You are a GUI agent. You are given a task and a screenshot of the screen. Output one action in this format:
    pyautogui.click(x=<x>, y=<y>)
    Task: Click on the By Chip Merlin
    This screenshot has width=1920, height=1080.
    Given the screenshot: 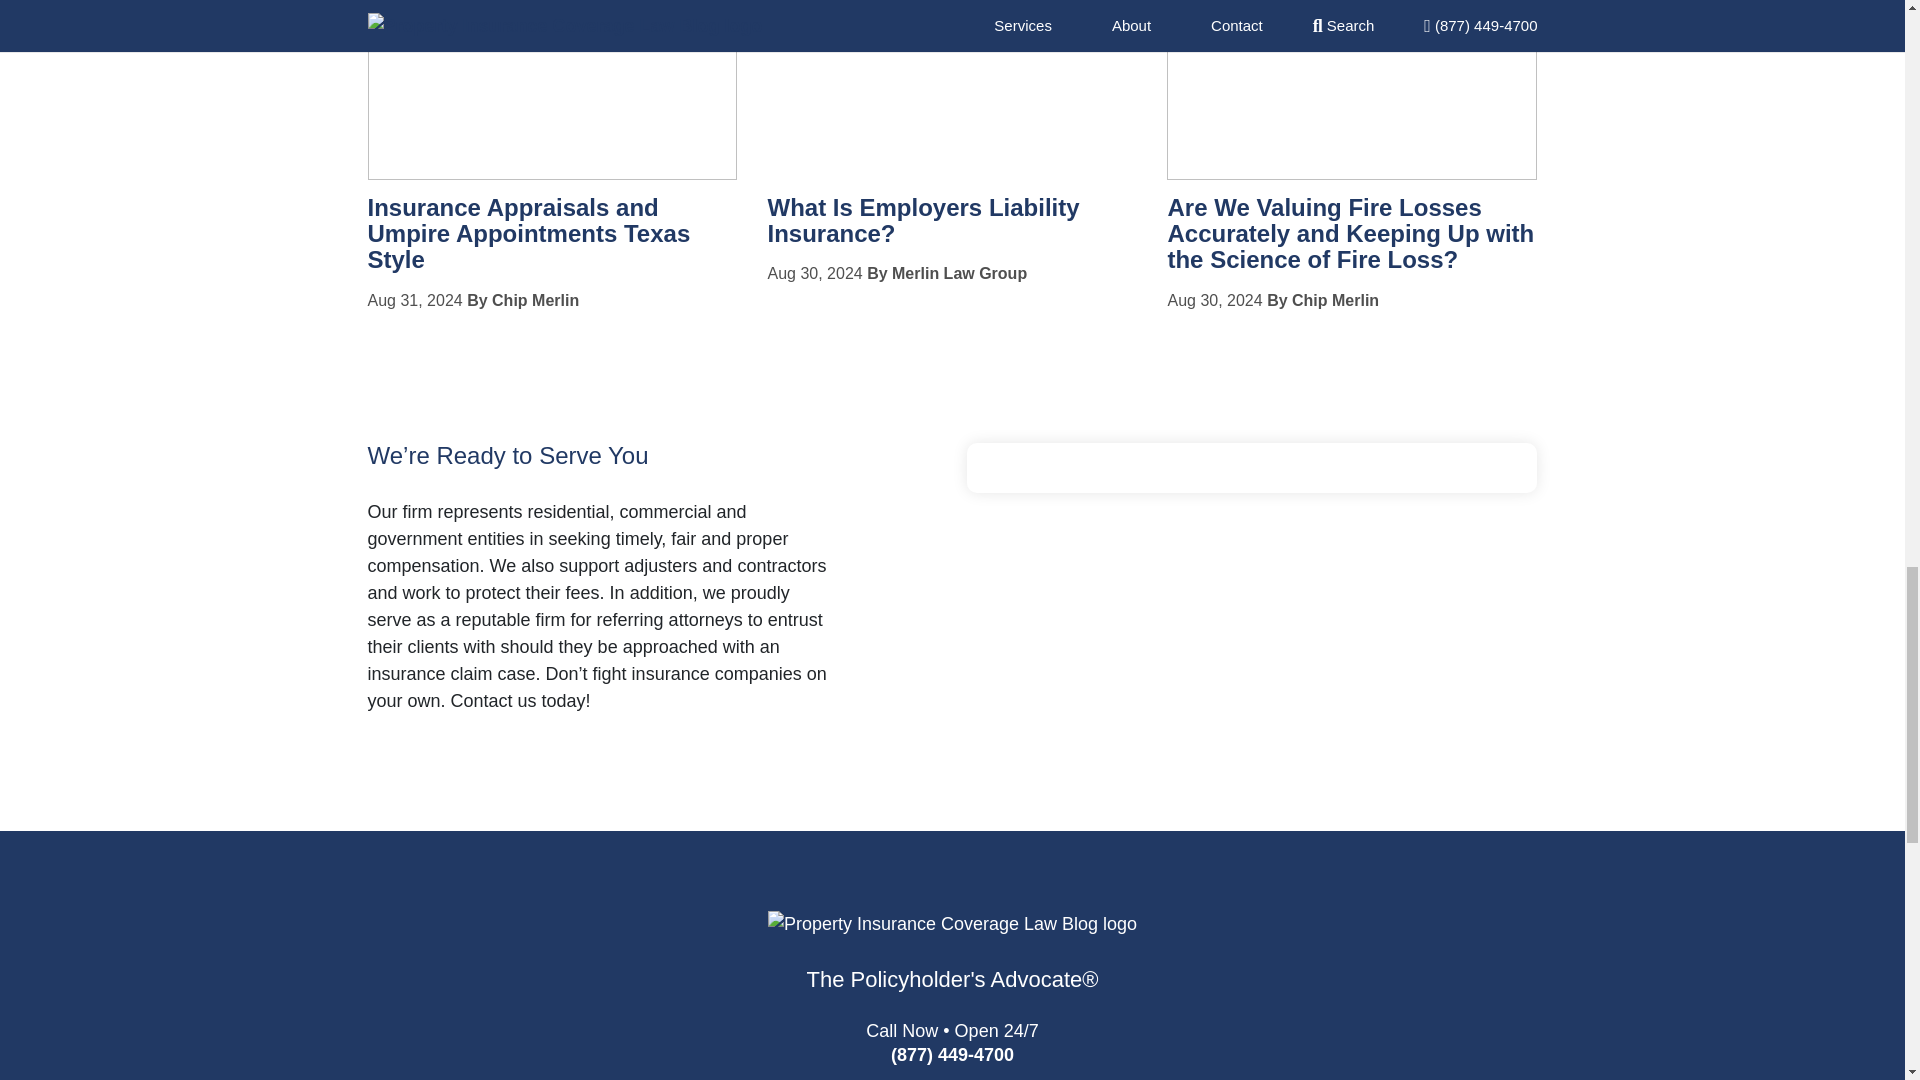 What is the action you would take?
    pyautogui.click(x=1322, y=300)
    